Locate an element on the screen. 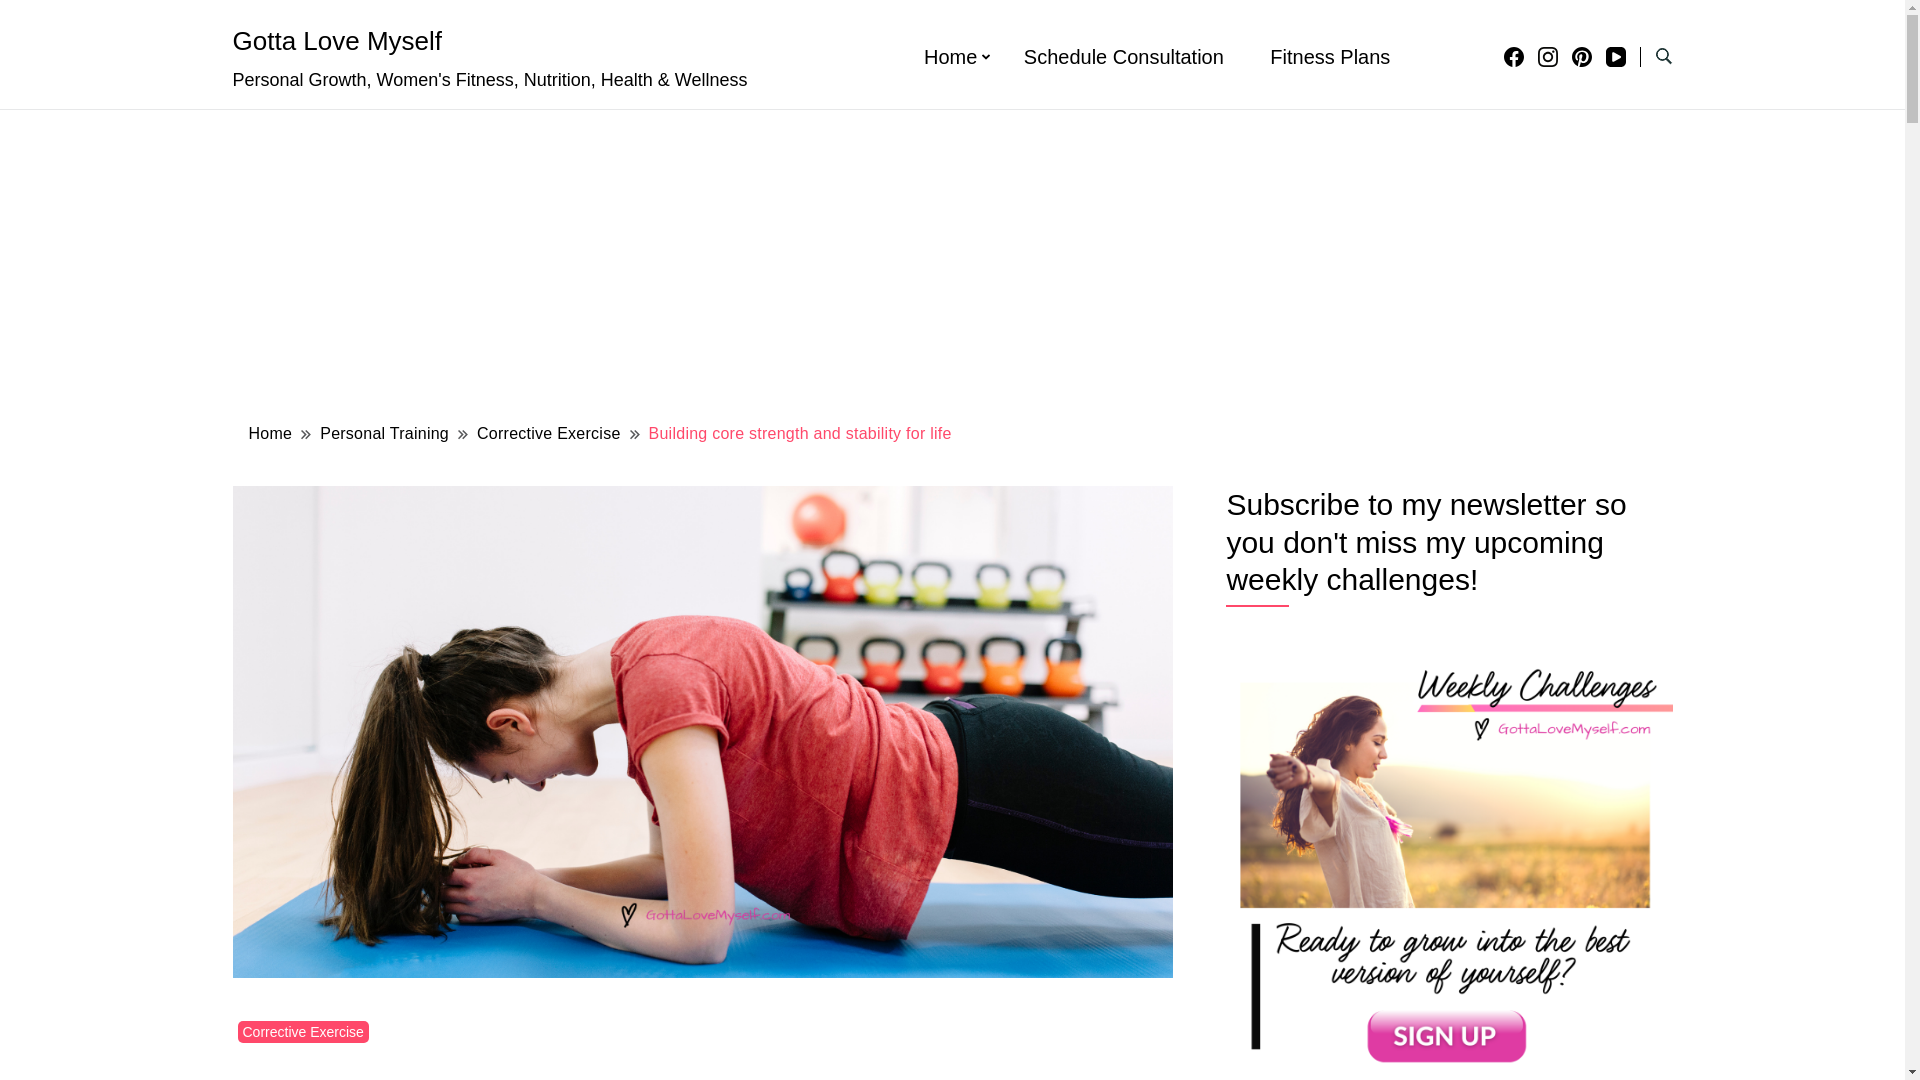 The height and width of the screenshot is (1080, 1920). Fitness Plans is located at coordinates (1330, 57).